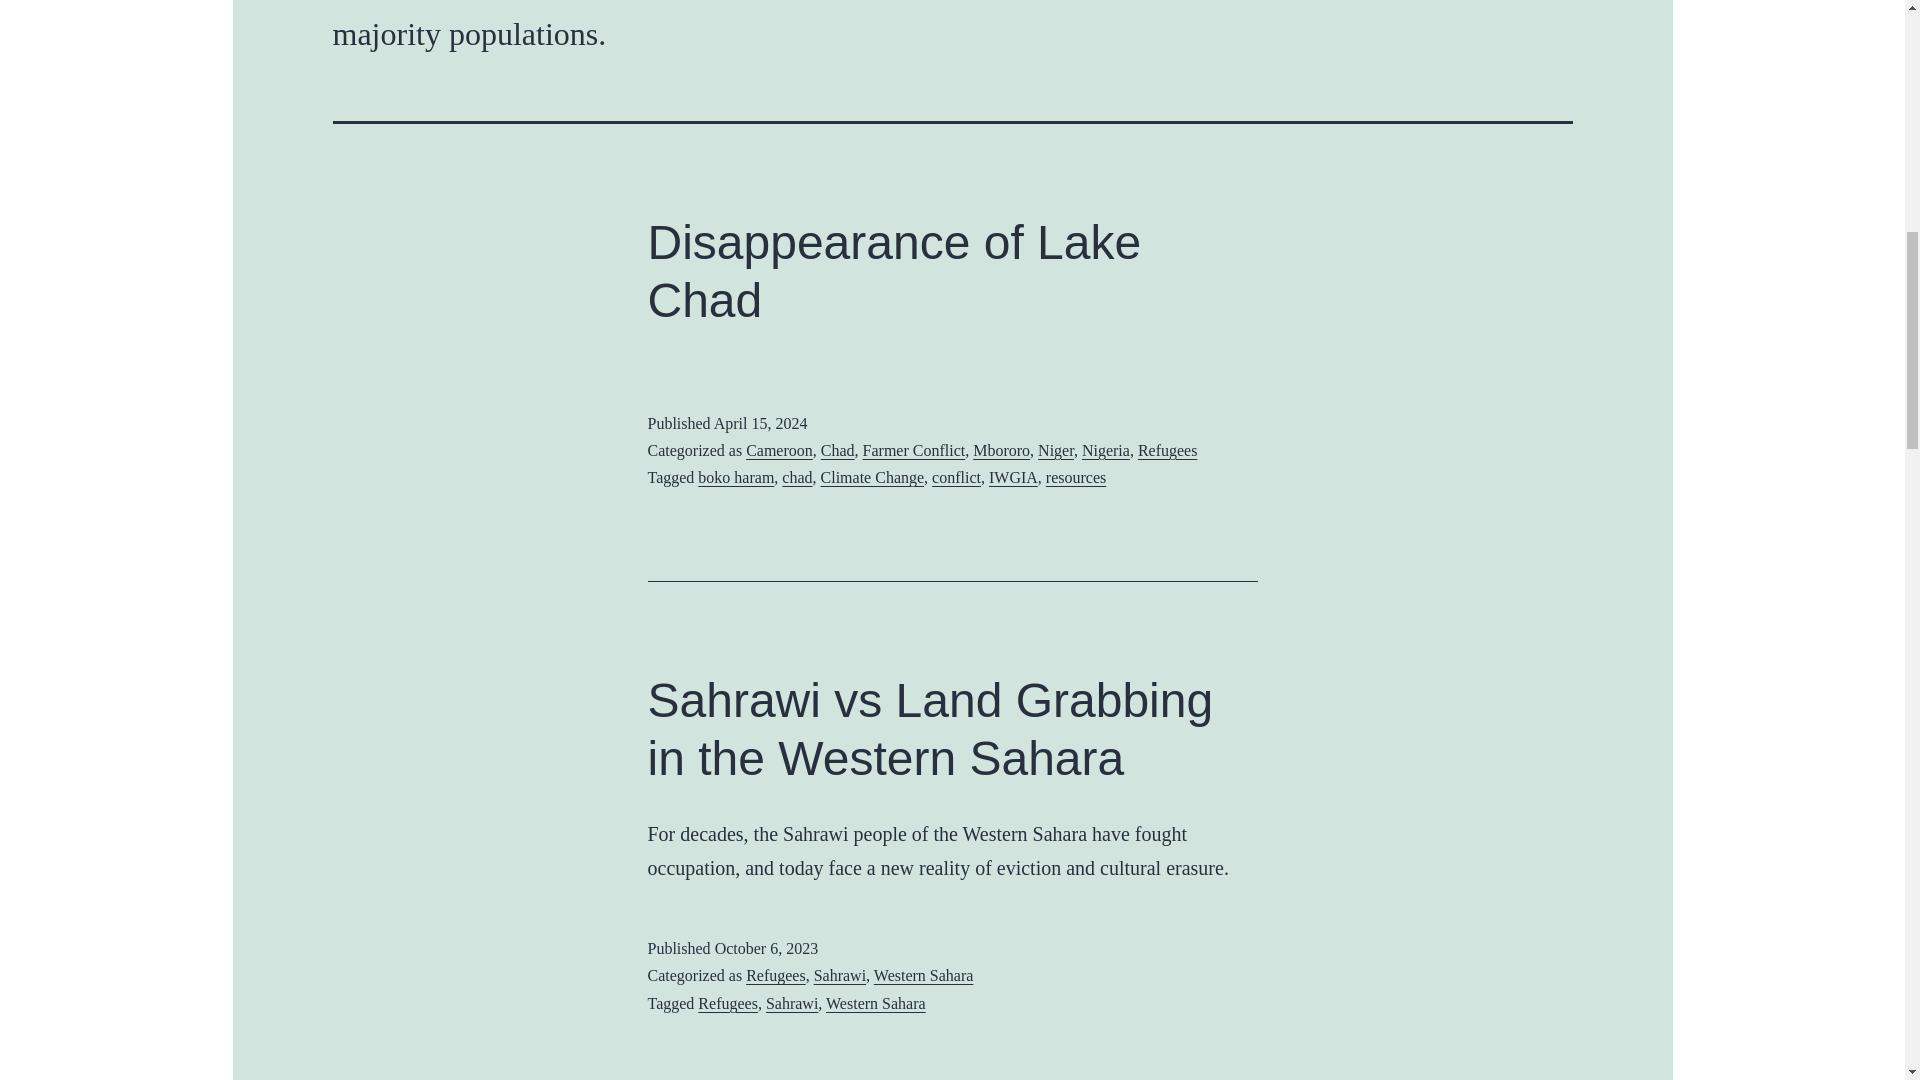  Describe the element at coordinates (1056, 450) in the screenshot. I see `Niger` at that location.